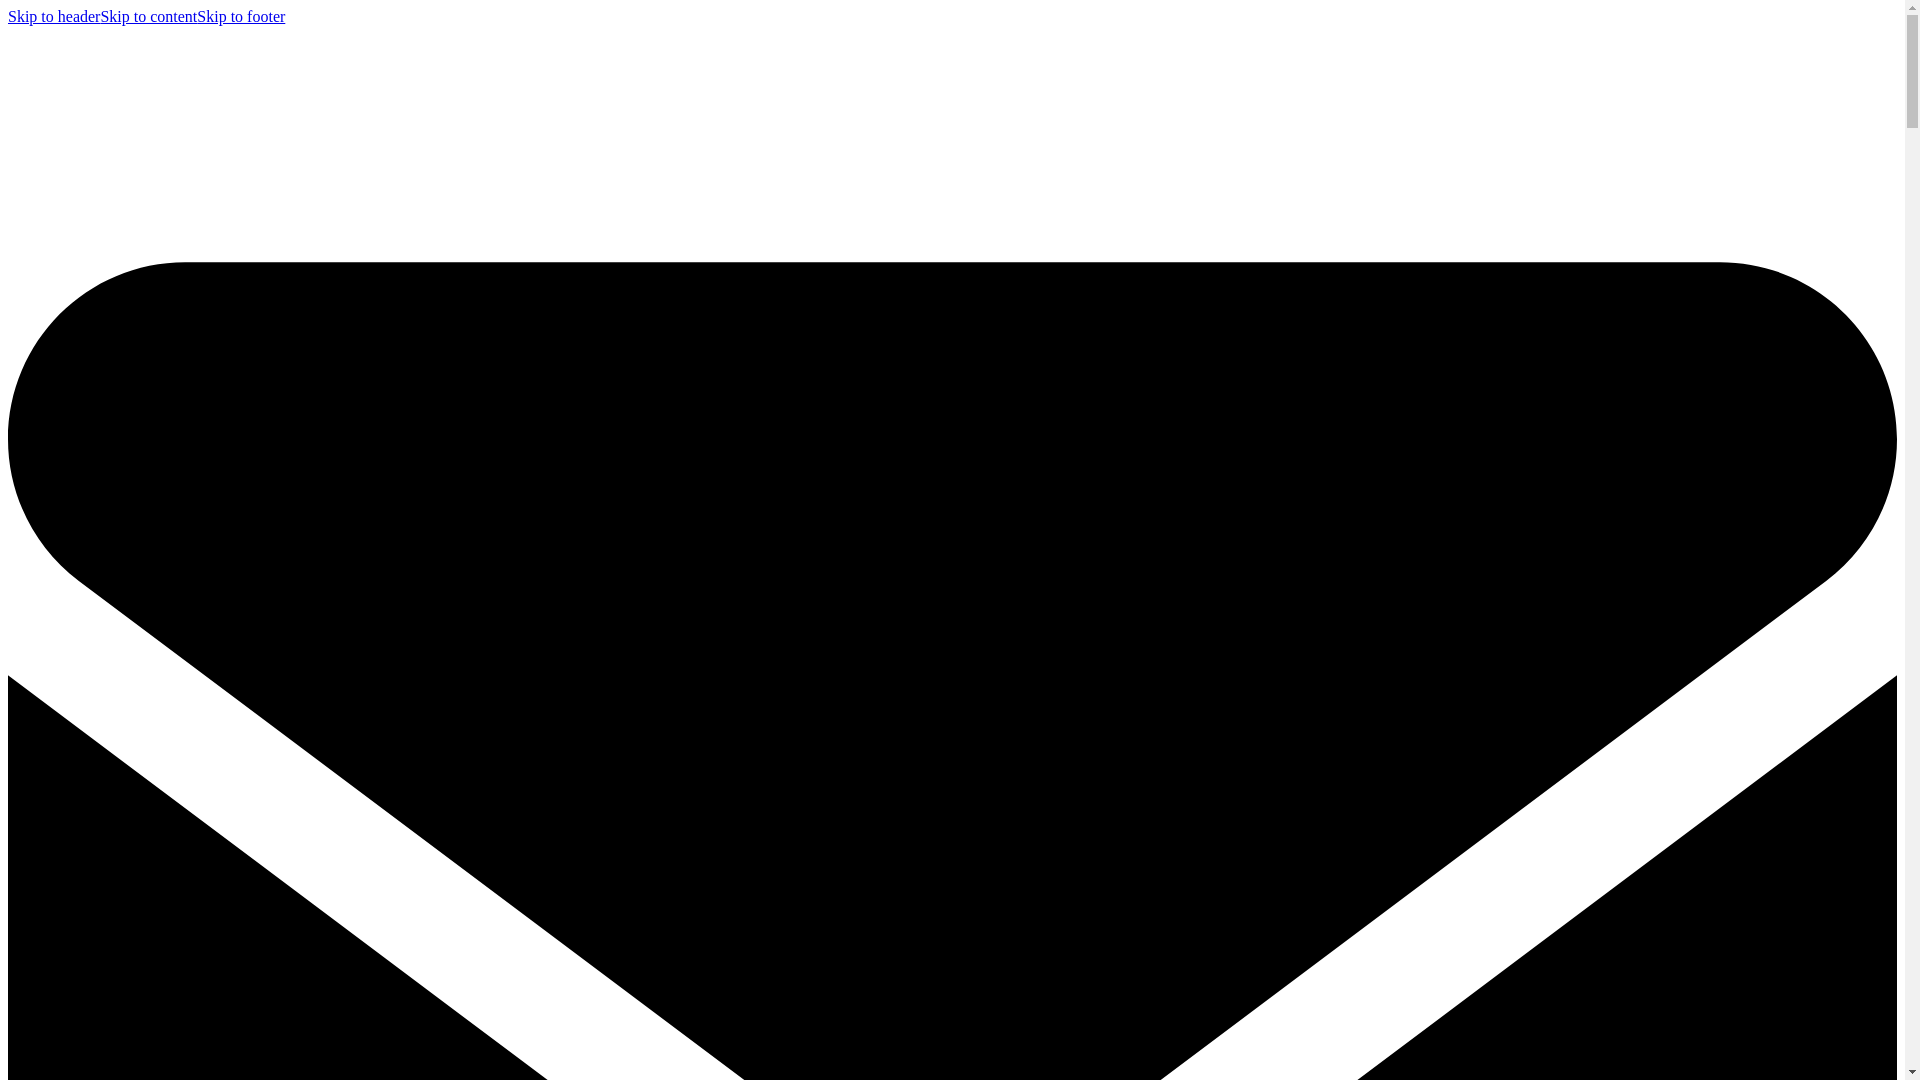 This screenshot has width=1920, height=1080. What do you see at coordinates (53, 16) in the screenshot?
I see `Skip to header` at bounding box center [53, 16].